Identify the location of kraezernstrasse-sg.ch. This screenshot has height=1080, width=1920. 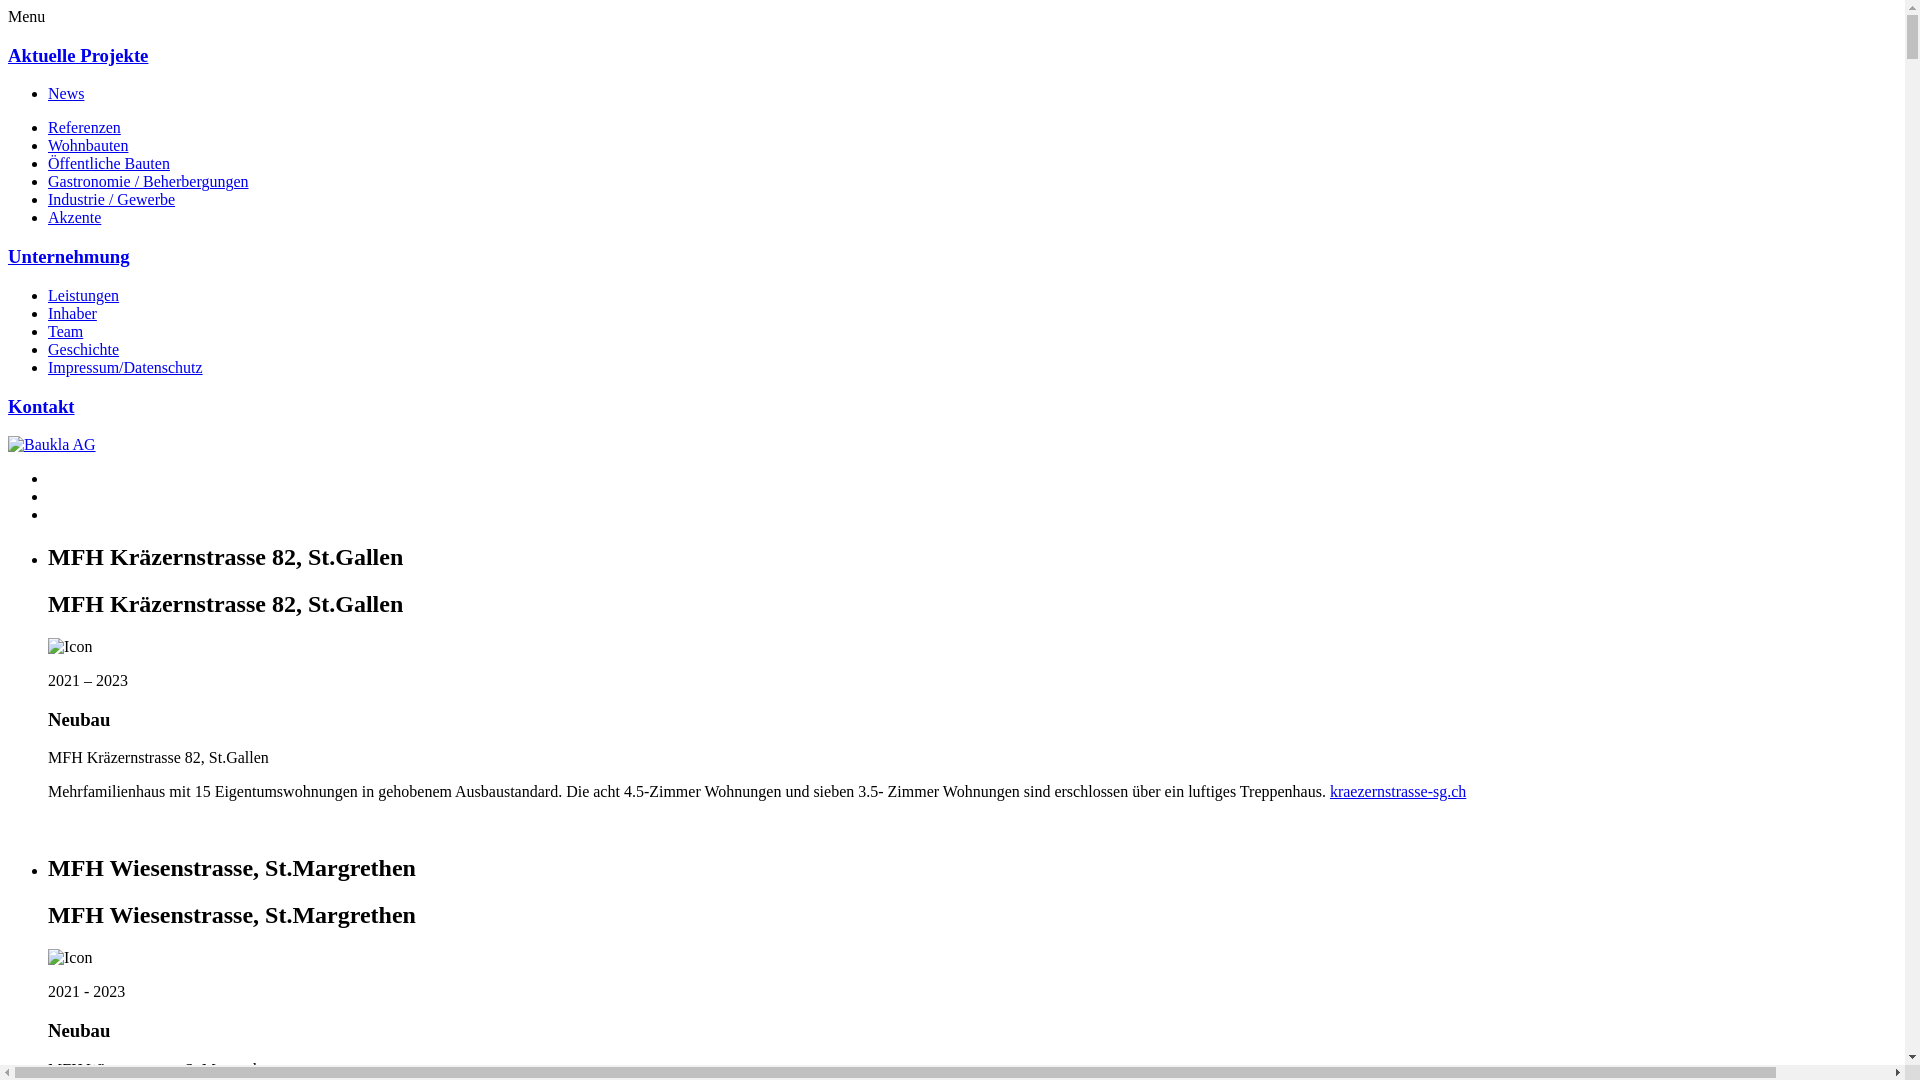
(1398, 792).